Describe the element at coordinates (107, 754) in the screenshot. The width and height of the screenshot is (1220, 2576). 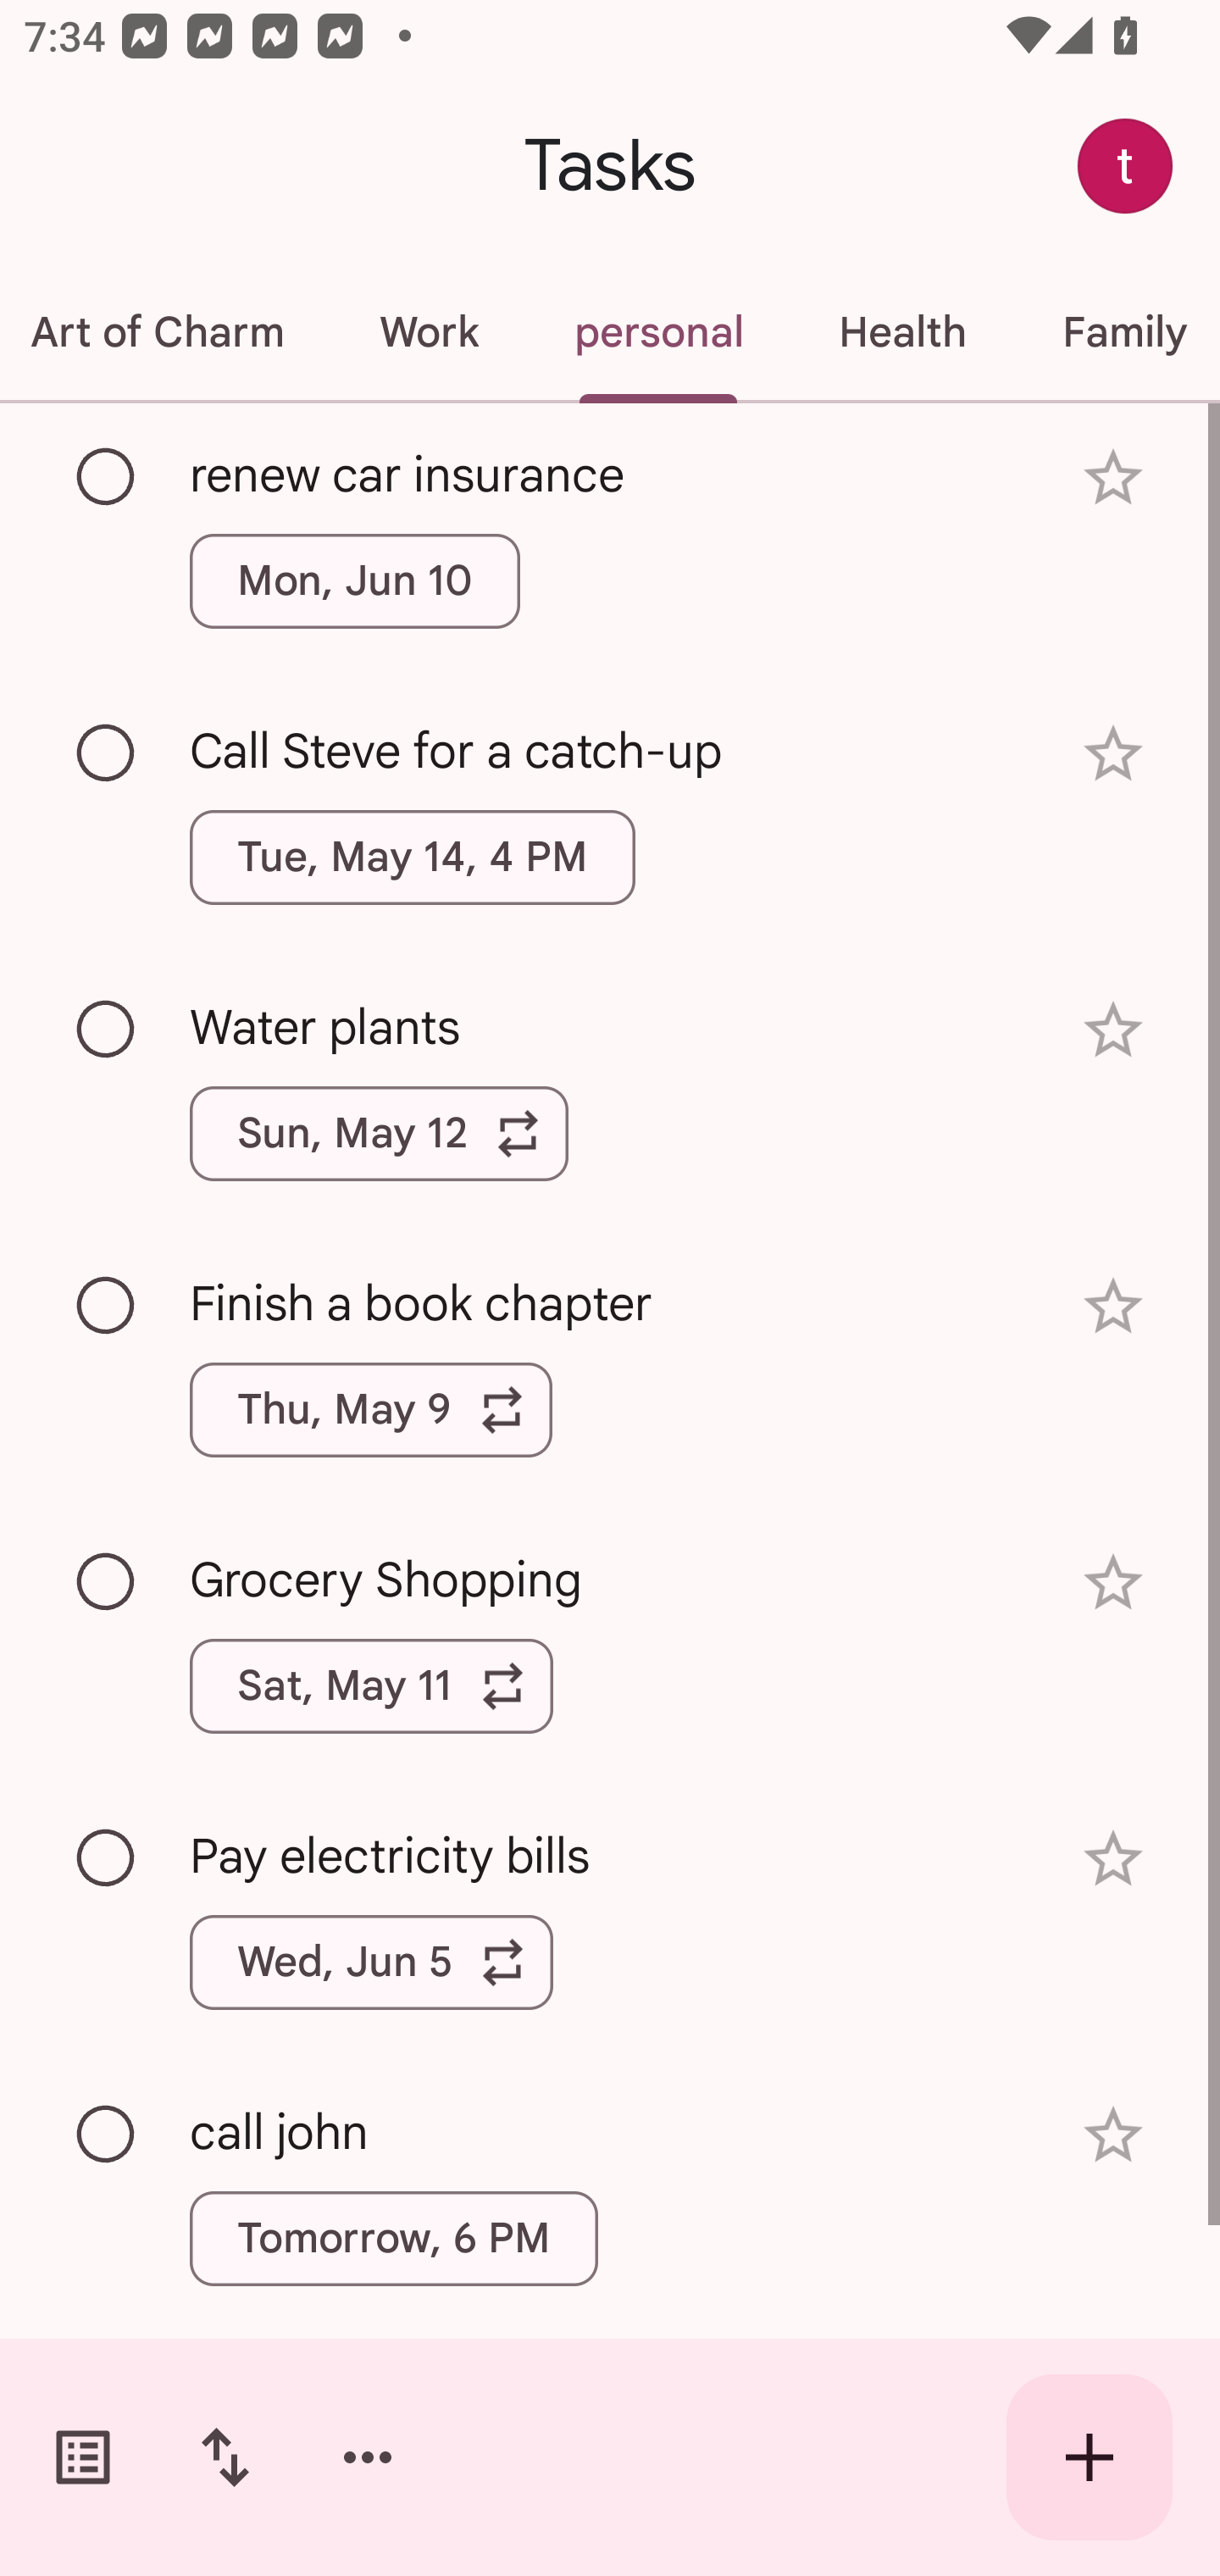
I see `Mark as complete` at that location.